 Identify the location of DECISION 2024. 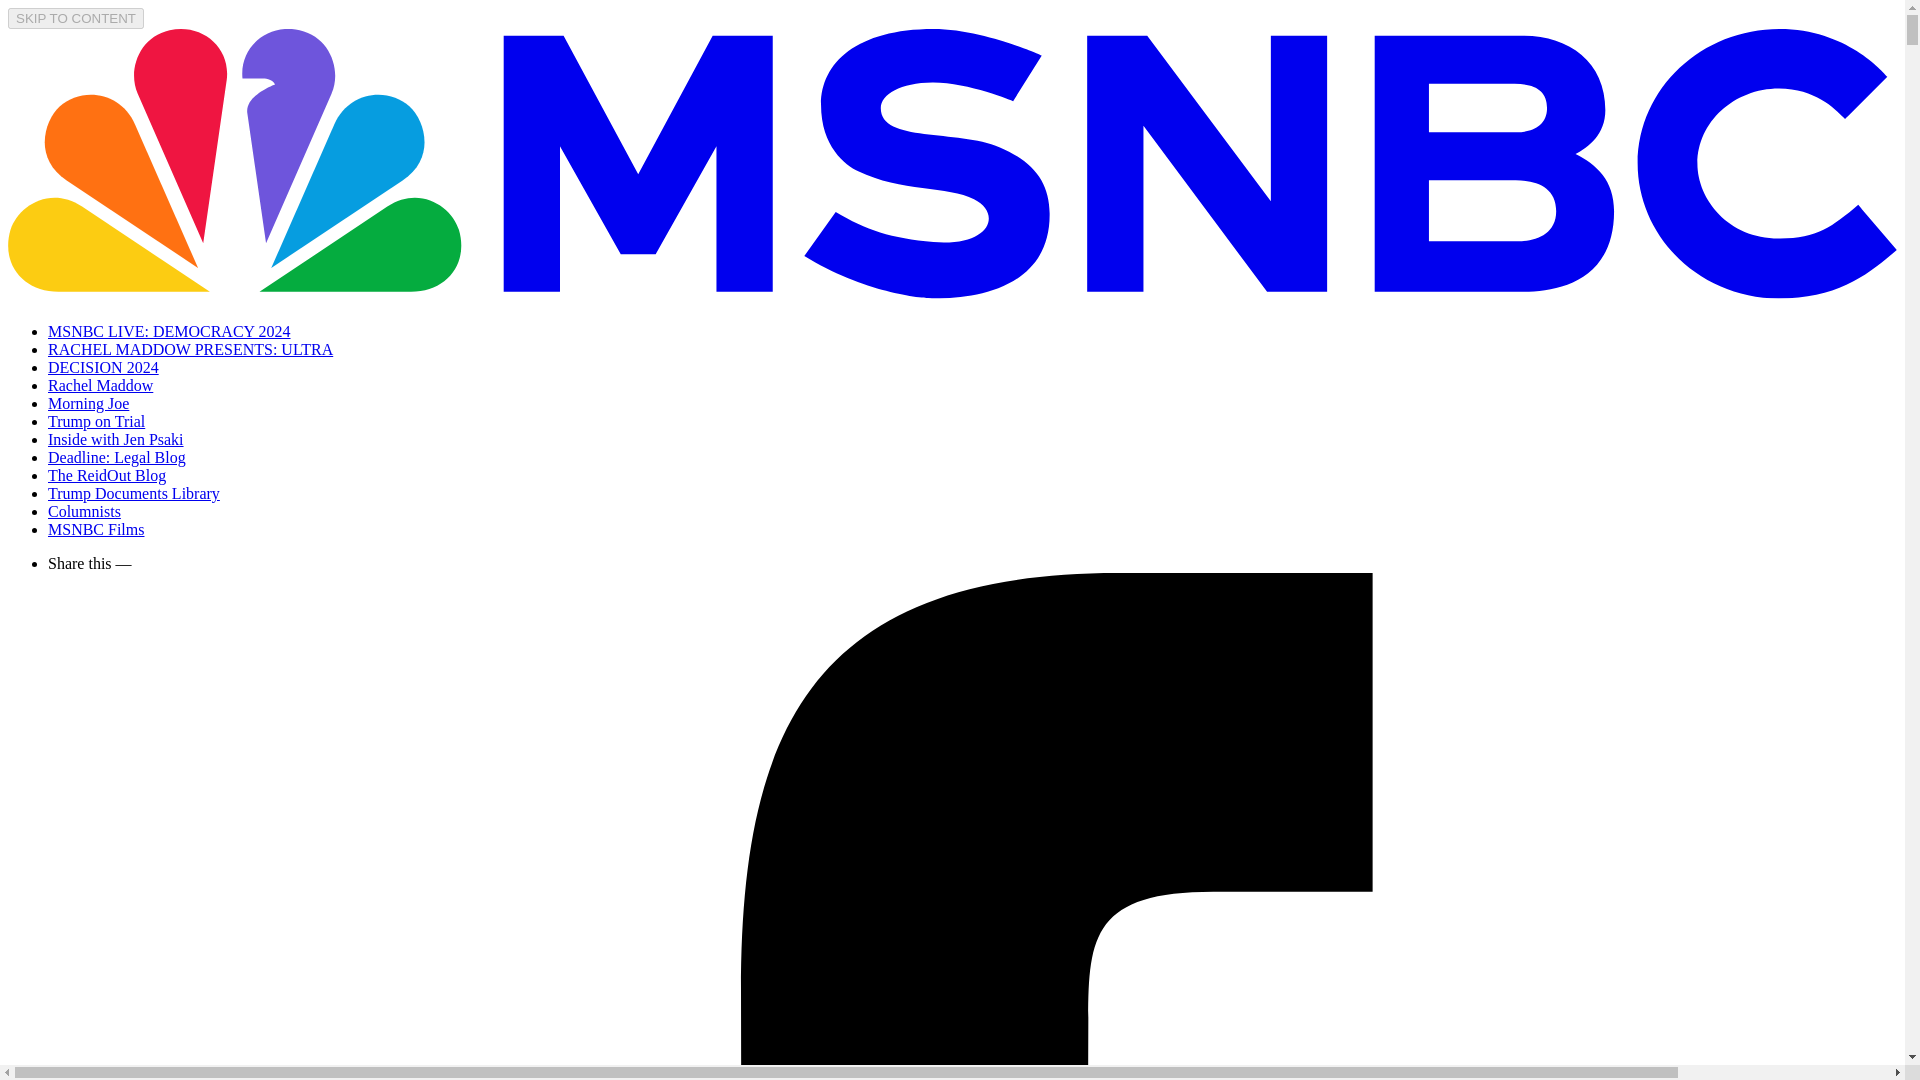
(104, 366).